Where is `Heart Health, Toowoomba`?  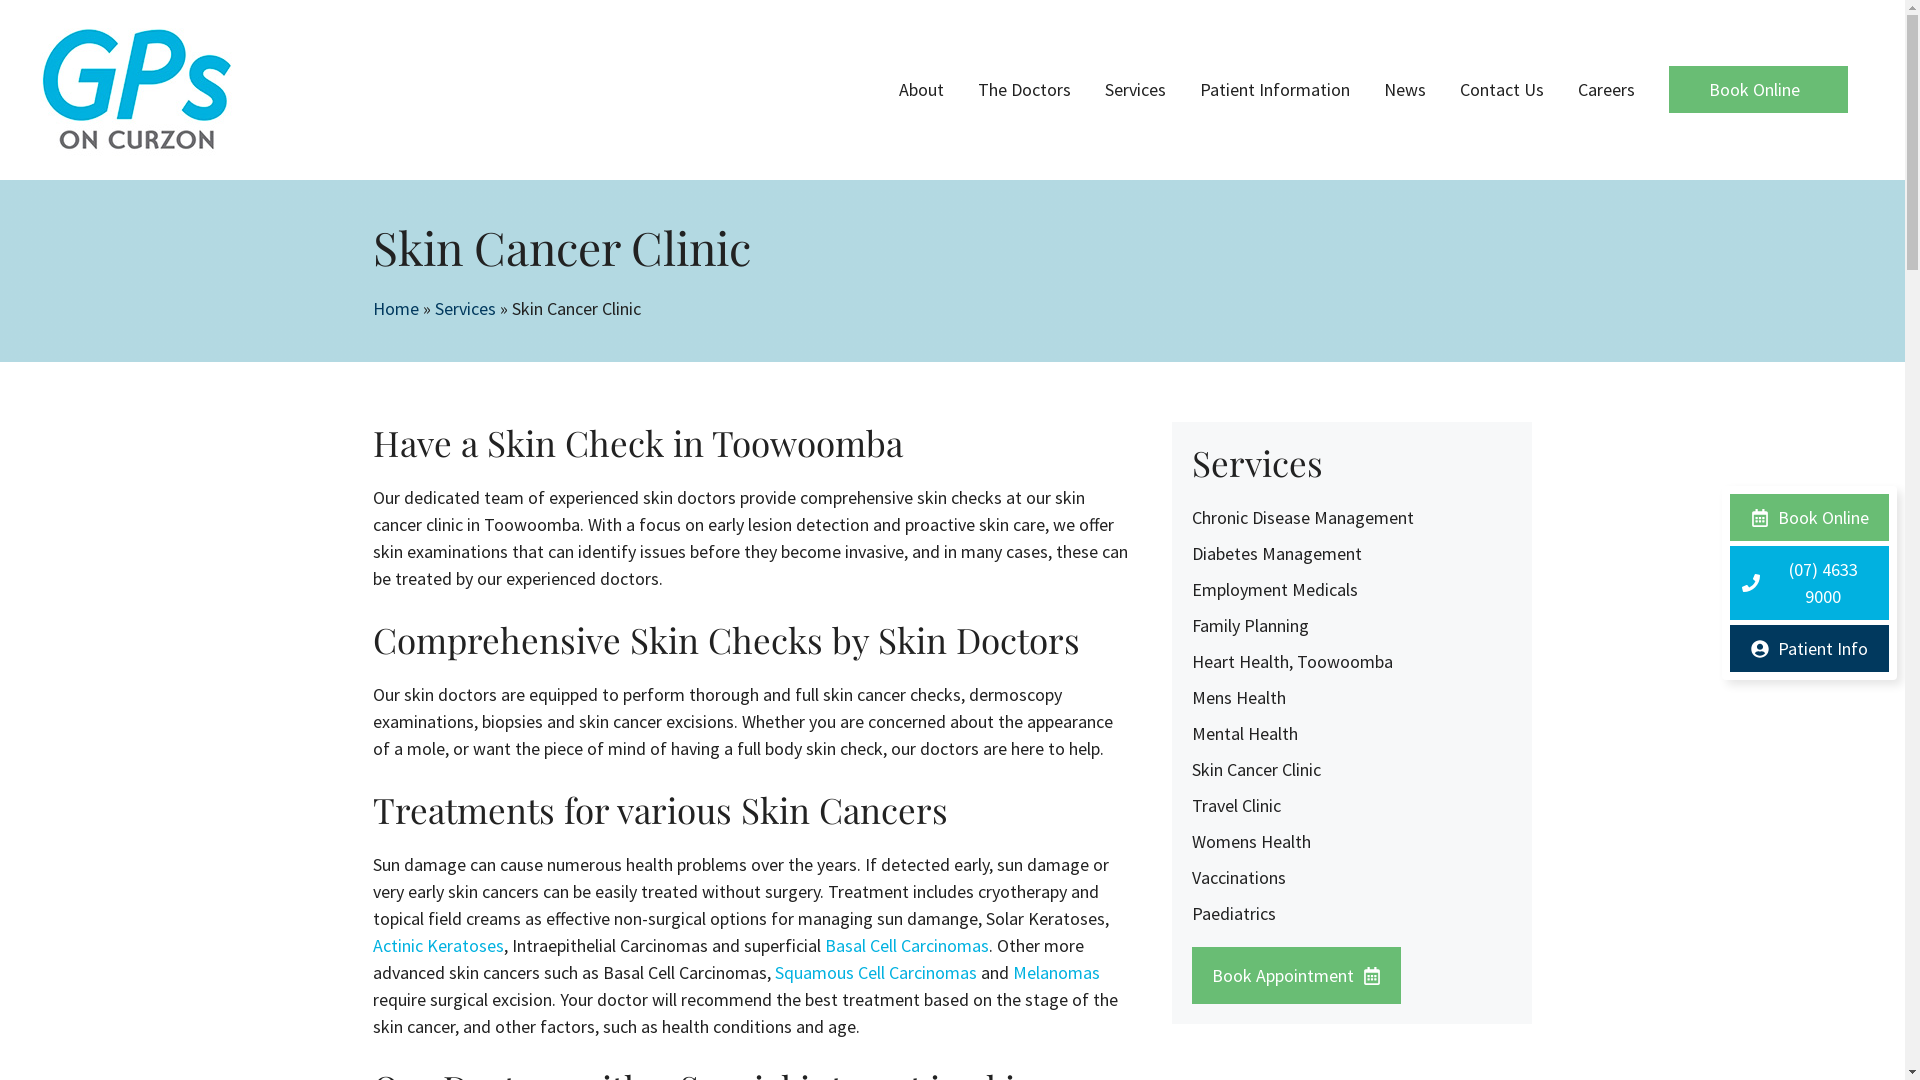 Heart Health, Toowoomba is located at coordinates (1292, 662).